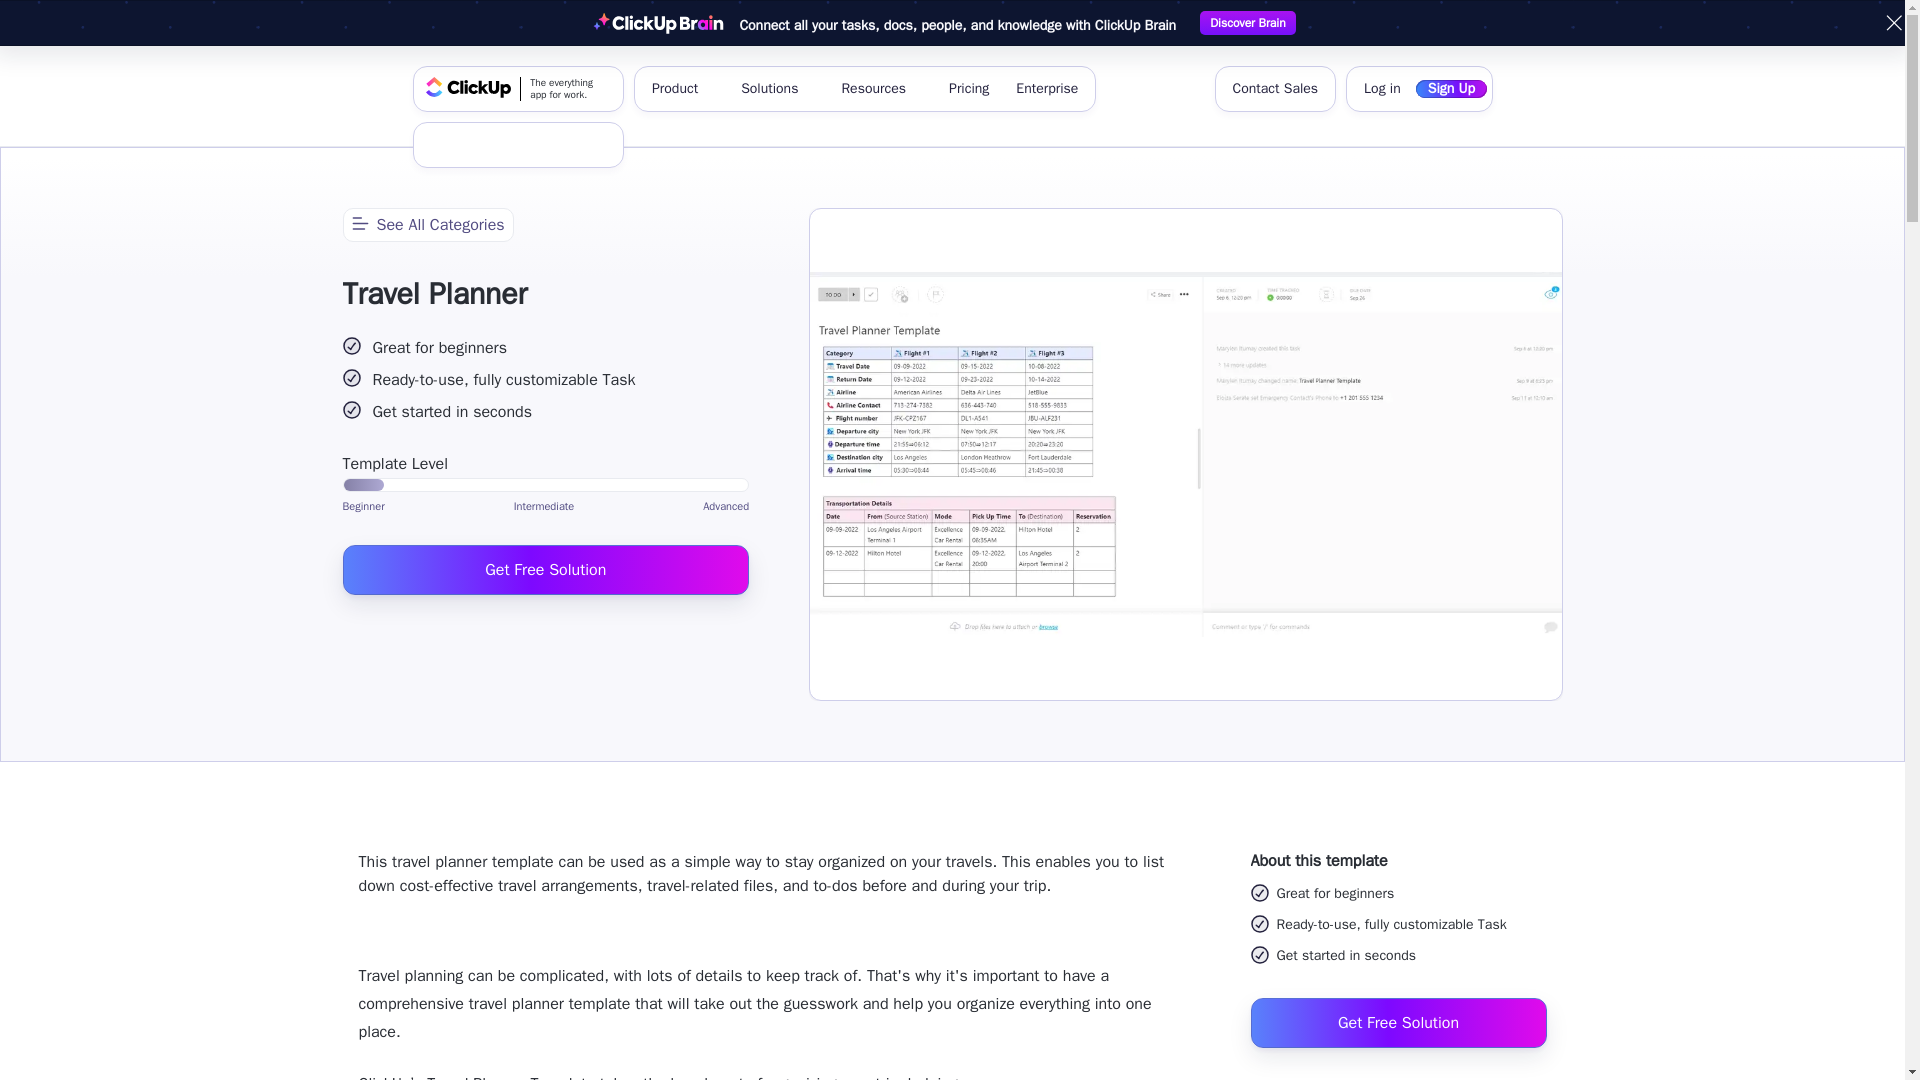  What do you see at coordinates (968, 88) in the screenshot?
I see `Pricing` at bounding box center [968, 88].